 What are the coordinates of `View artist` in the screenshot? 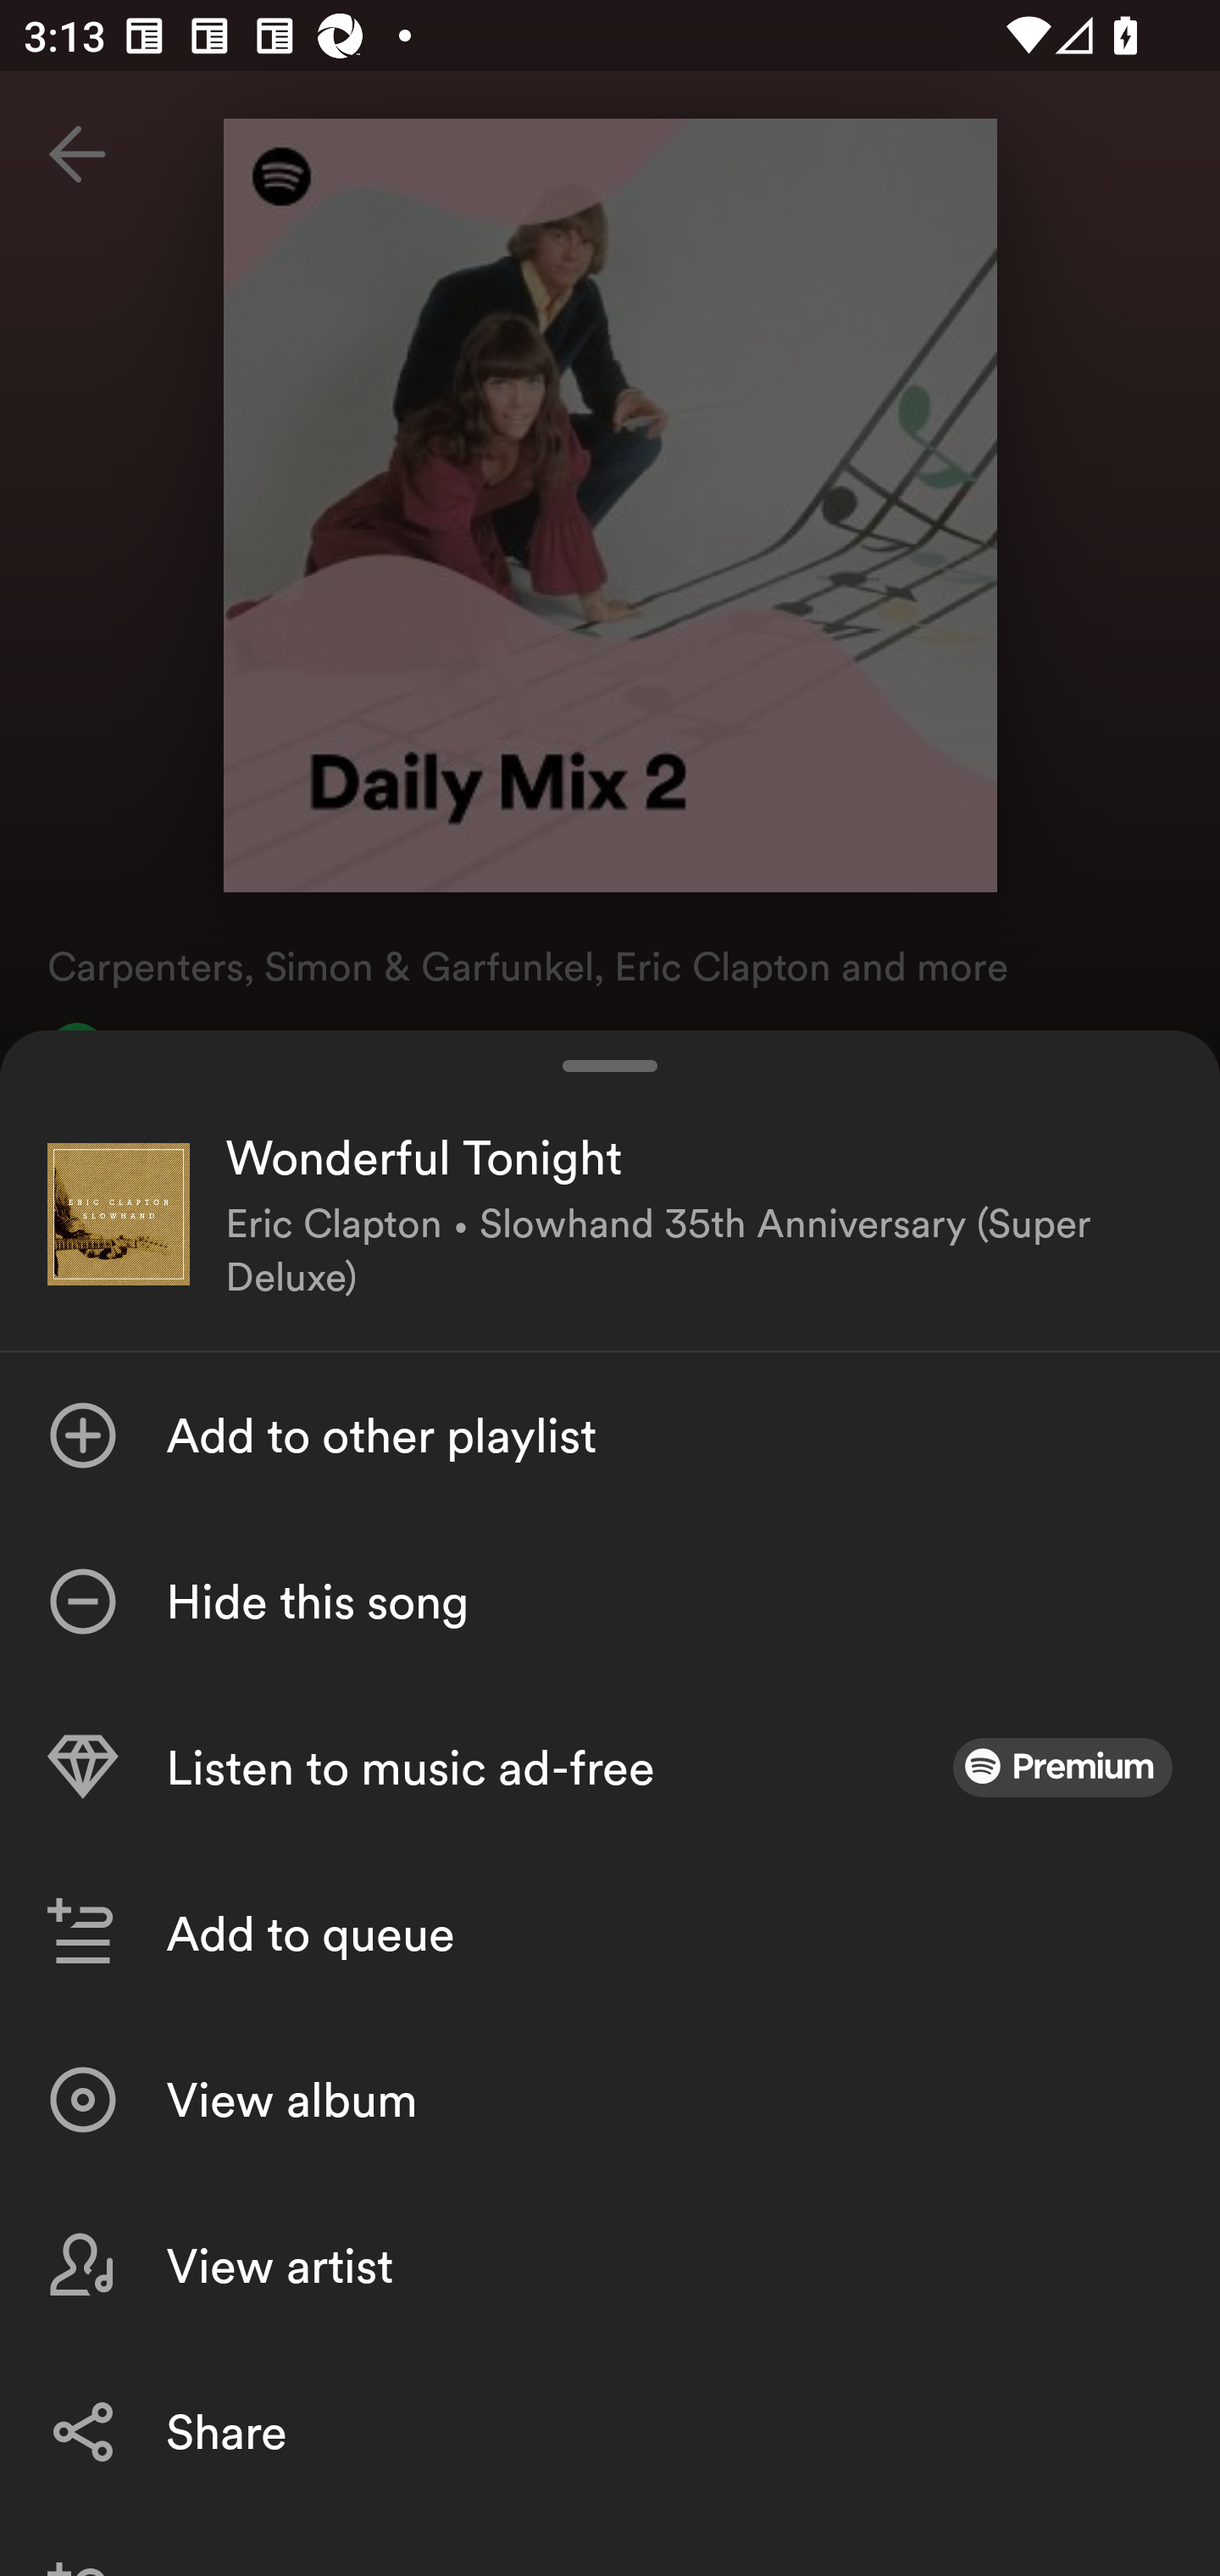 It's located at (610, 2265).